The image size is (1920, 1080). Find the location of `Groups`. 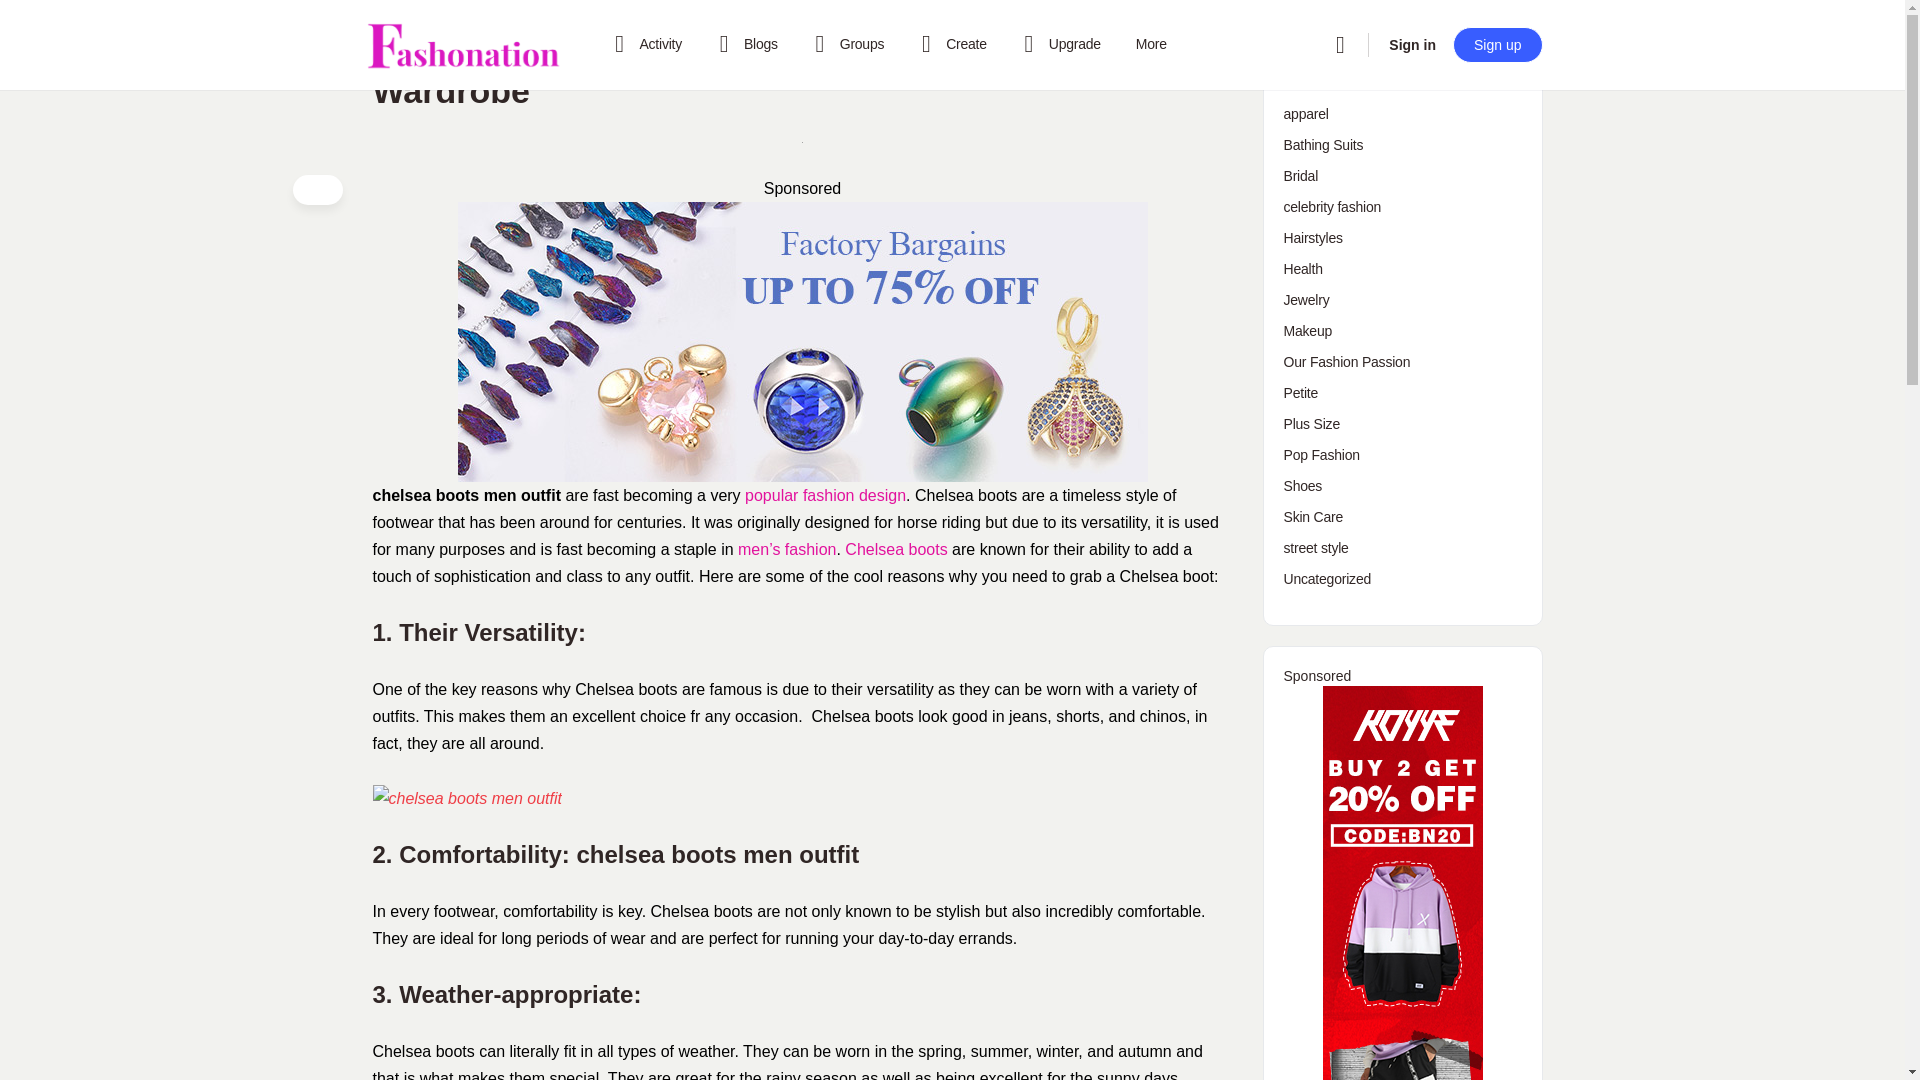

Groups is located at coordinates (846, 44).